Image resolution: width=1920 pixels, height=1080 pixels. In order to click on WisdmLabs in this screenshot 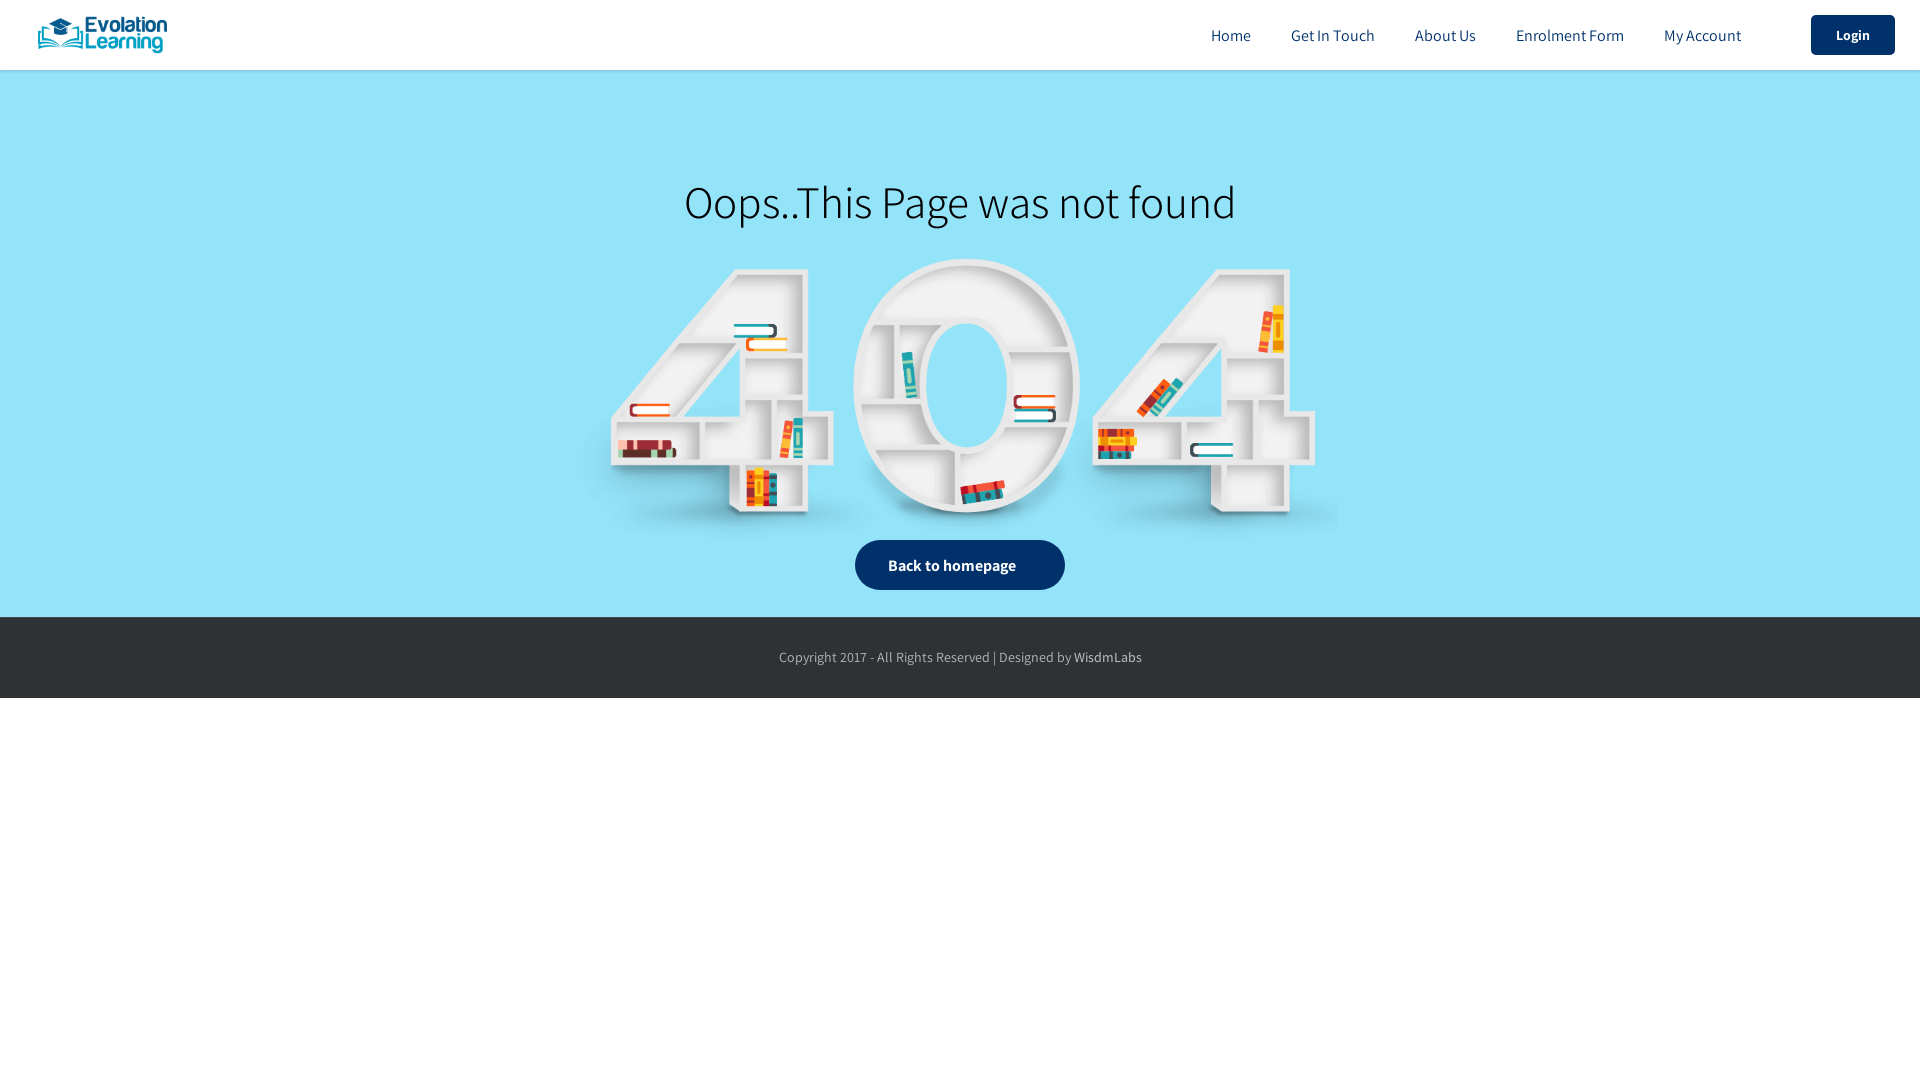, I will do `click(1108, 657)`.